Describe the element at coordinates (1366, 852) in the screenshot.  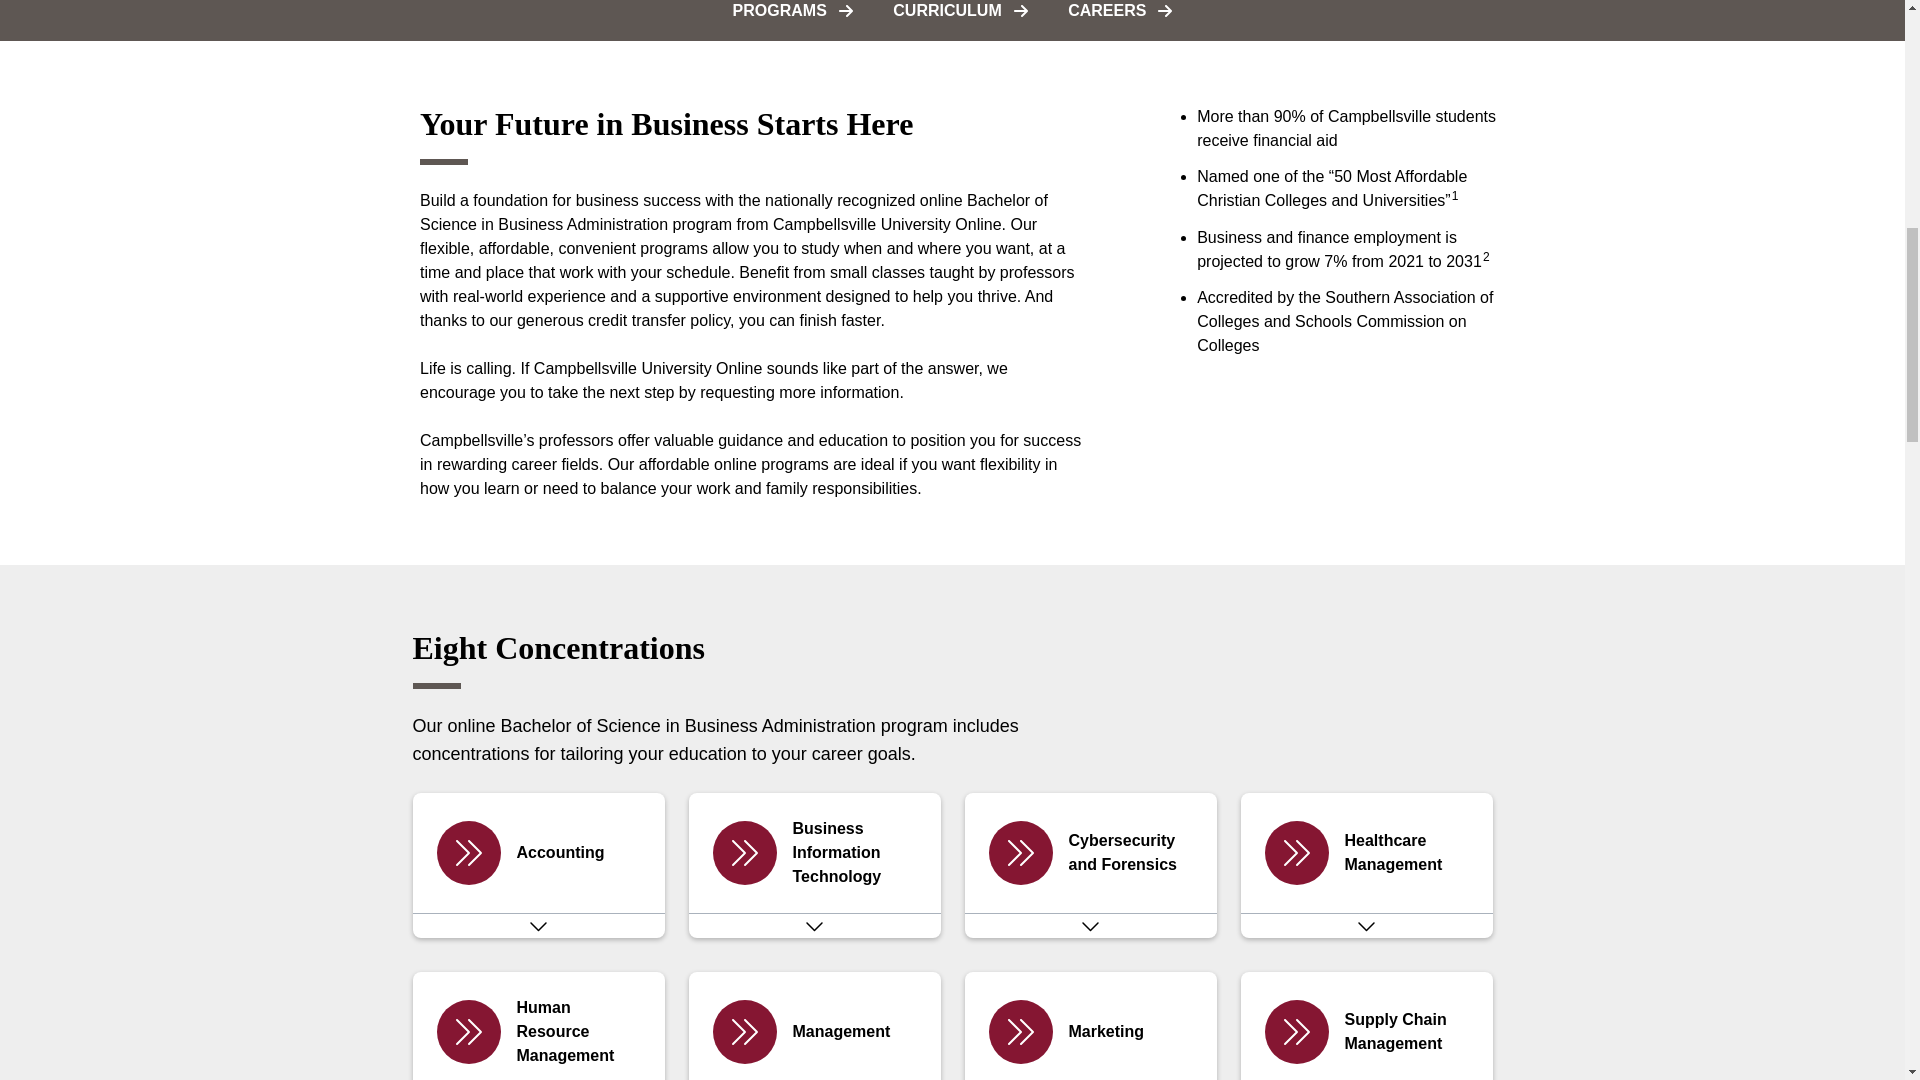
I see `Healthcare Management` at that location.